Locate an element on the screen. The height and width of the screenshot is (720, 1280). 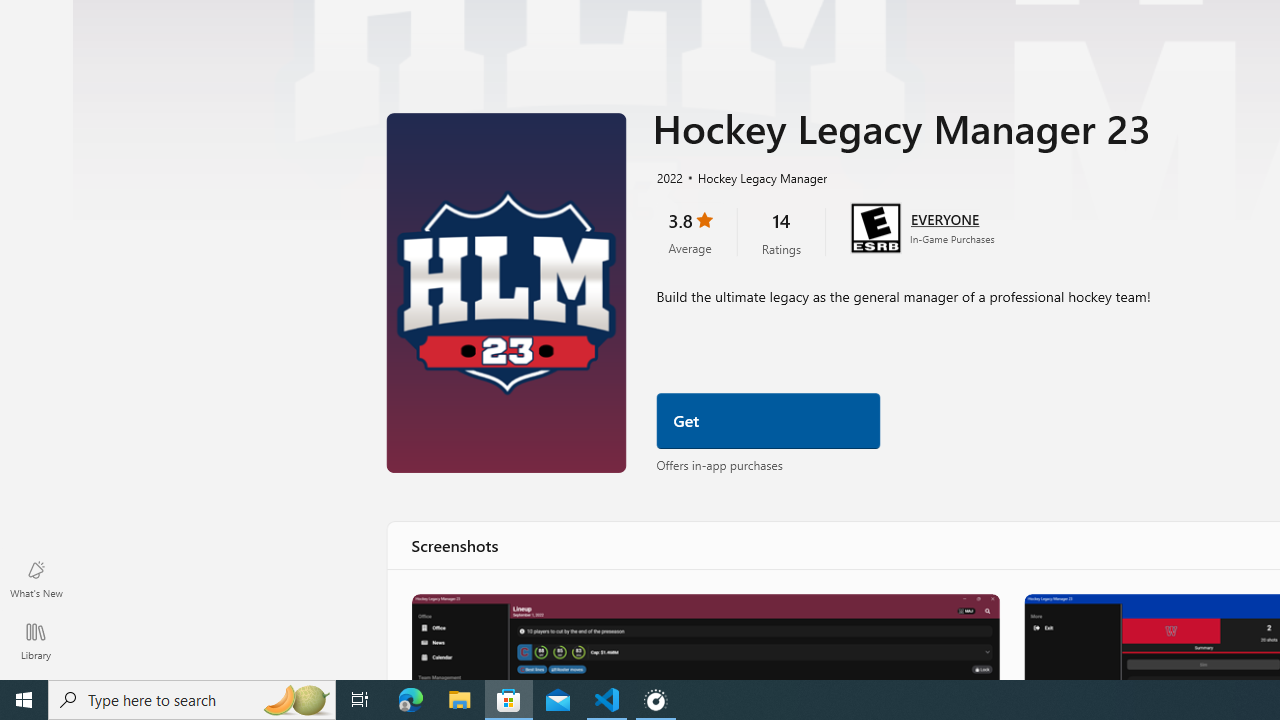
Hockey Legacy Manager is located at coordinates (754, 177).